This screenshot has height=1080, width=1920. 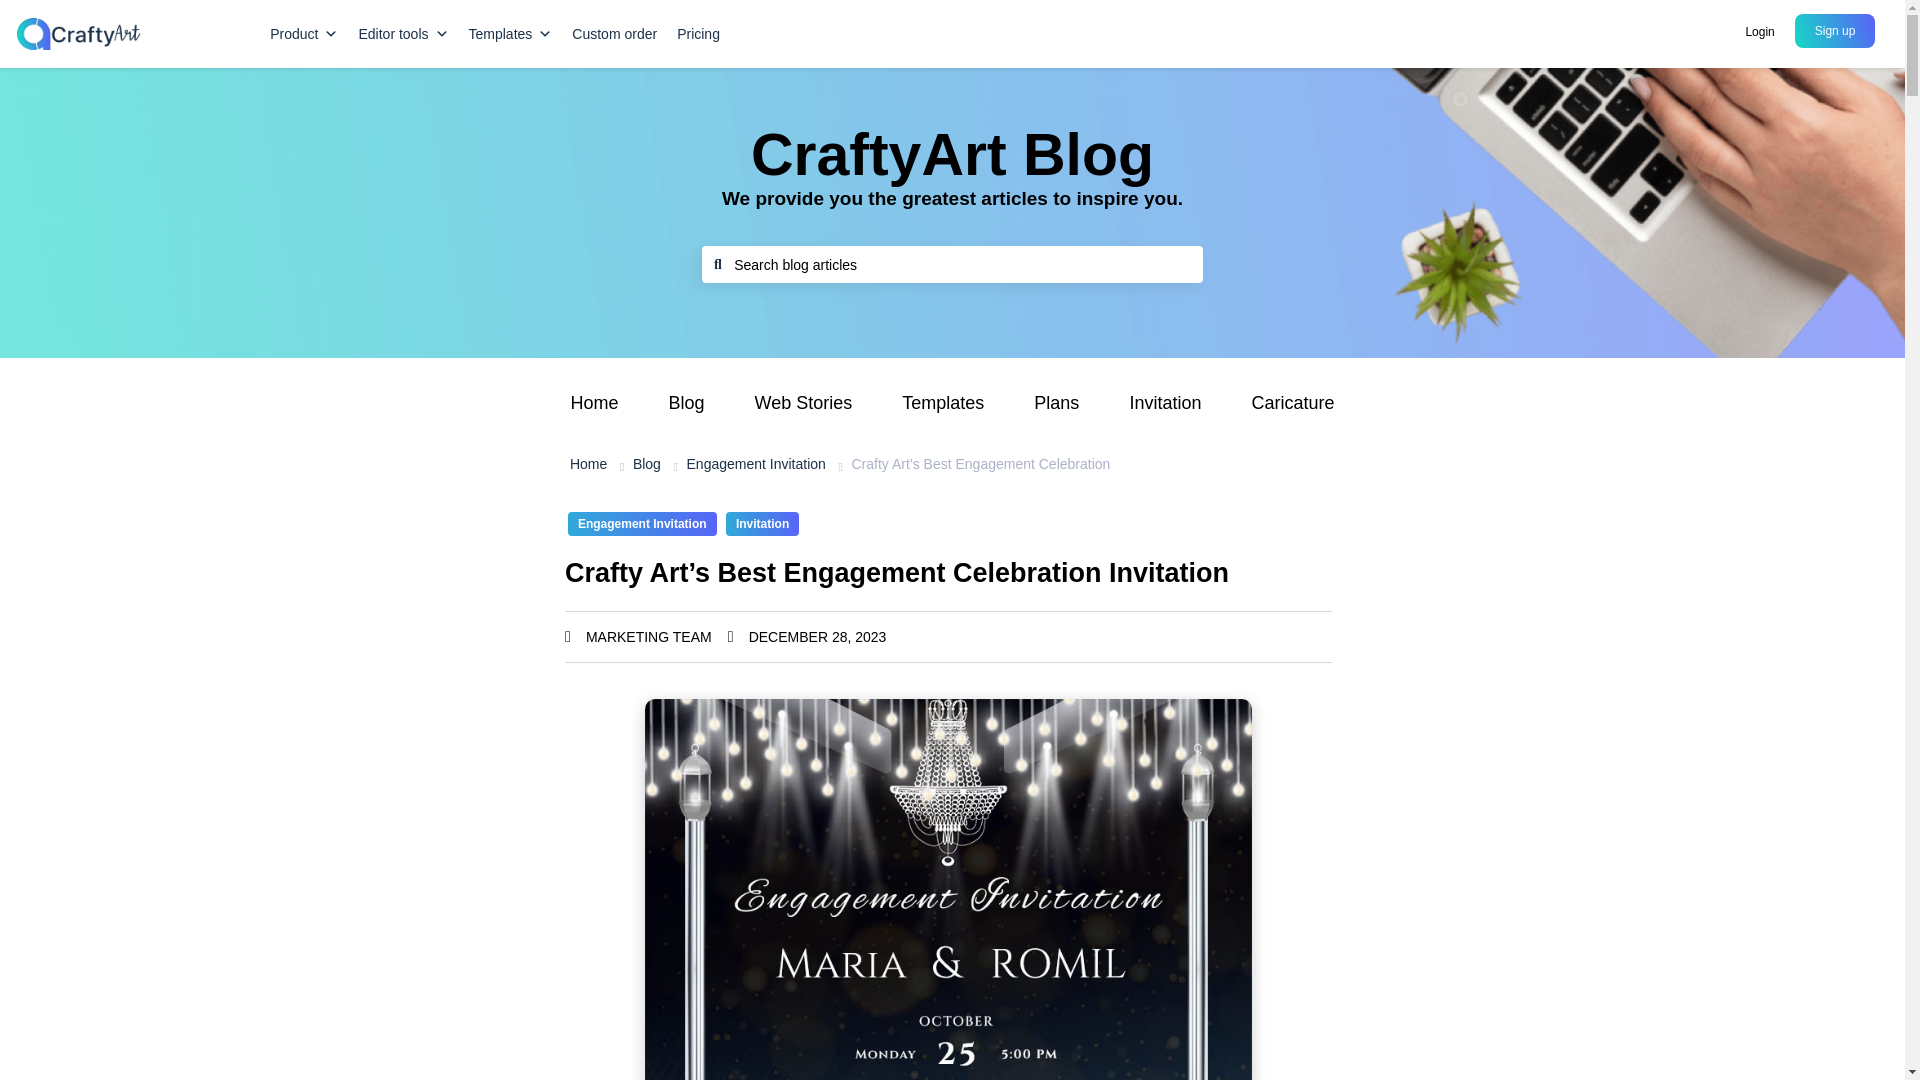 I want to click on Templates, so click(x=510, y=34).